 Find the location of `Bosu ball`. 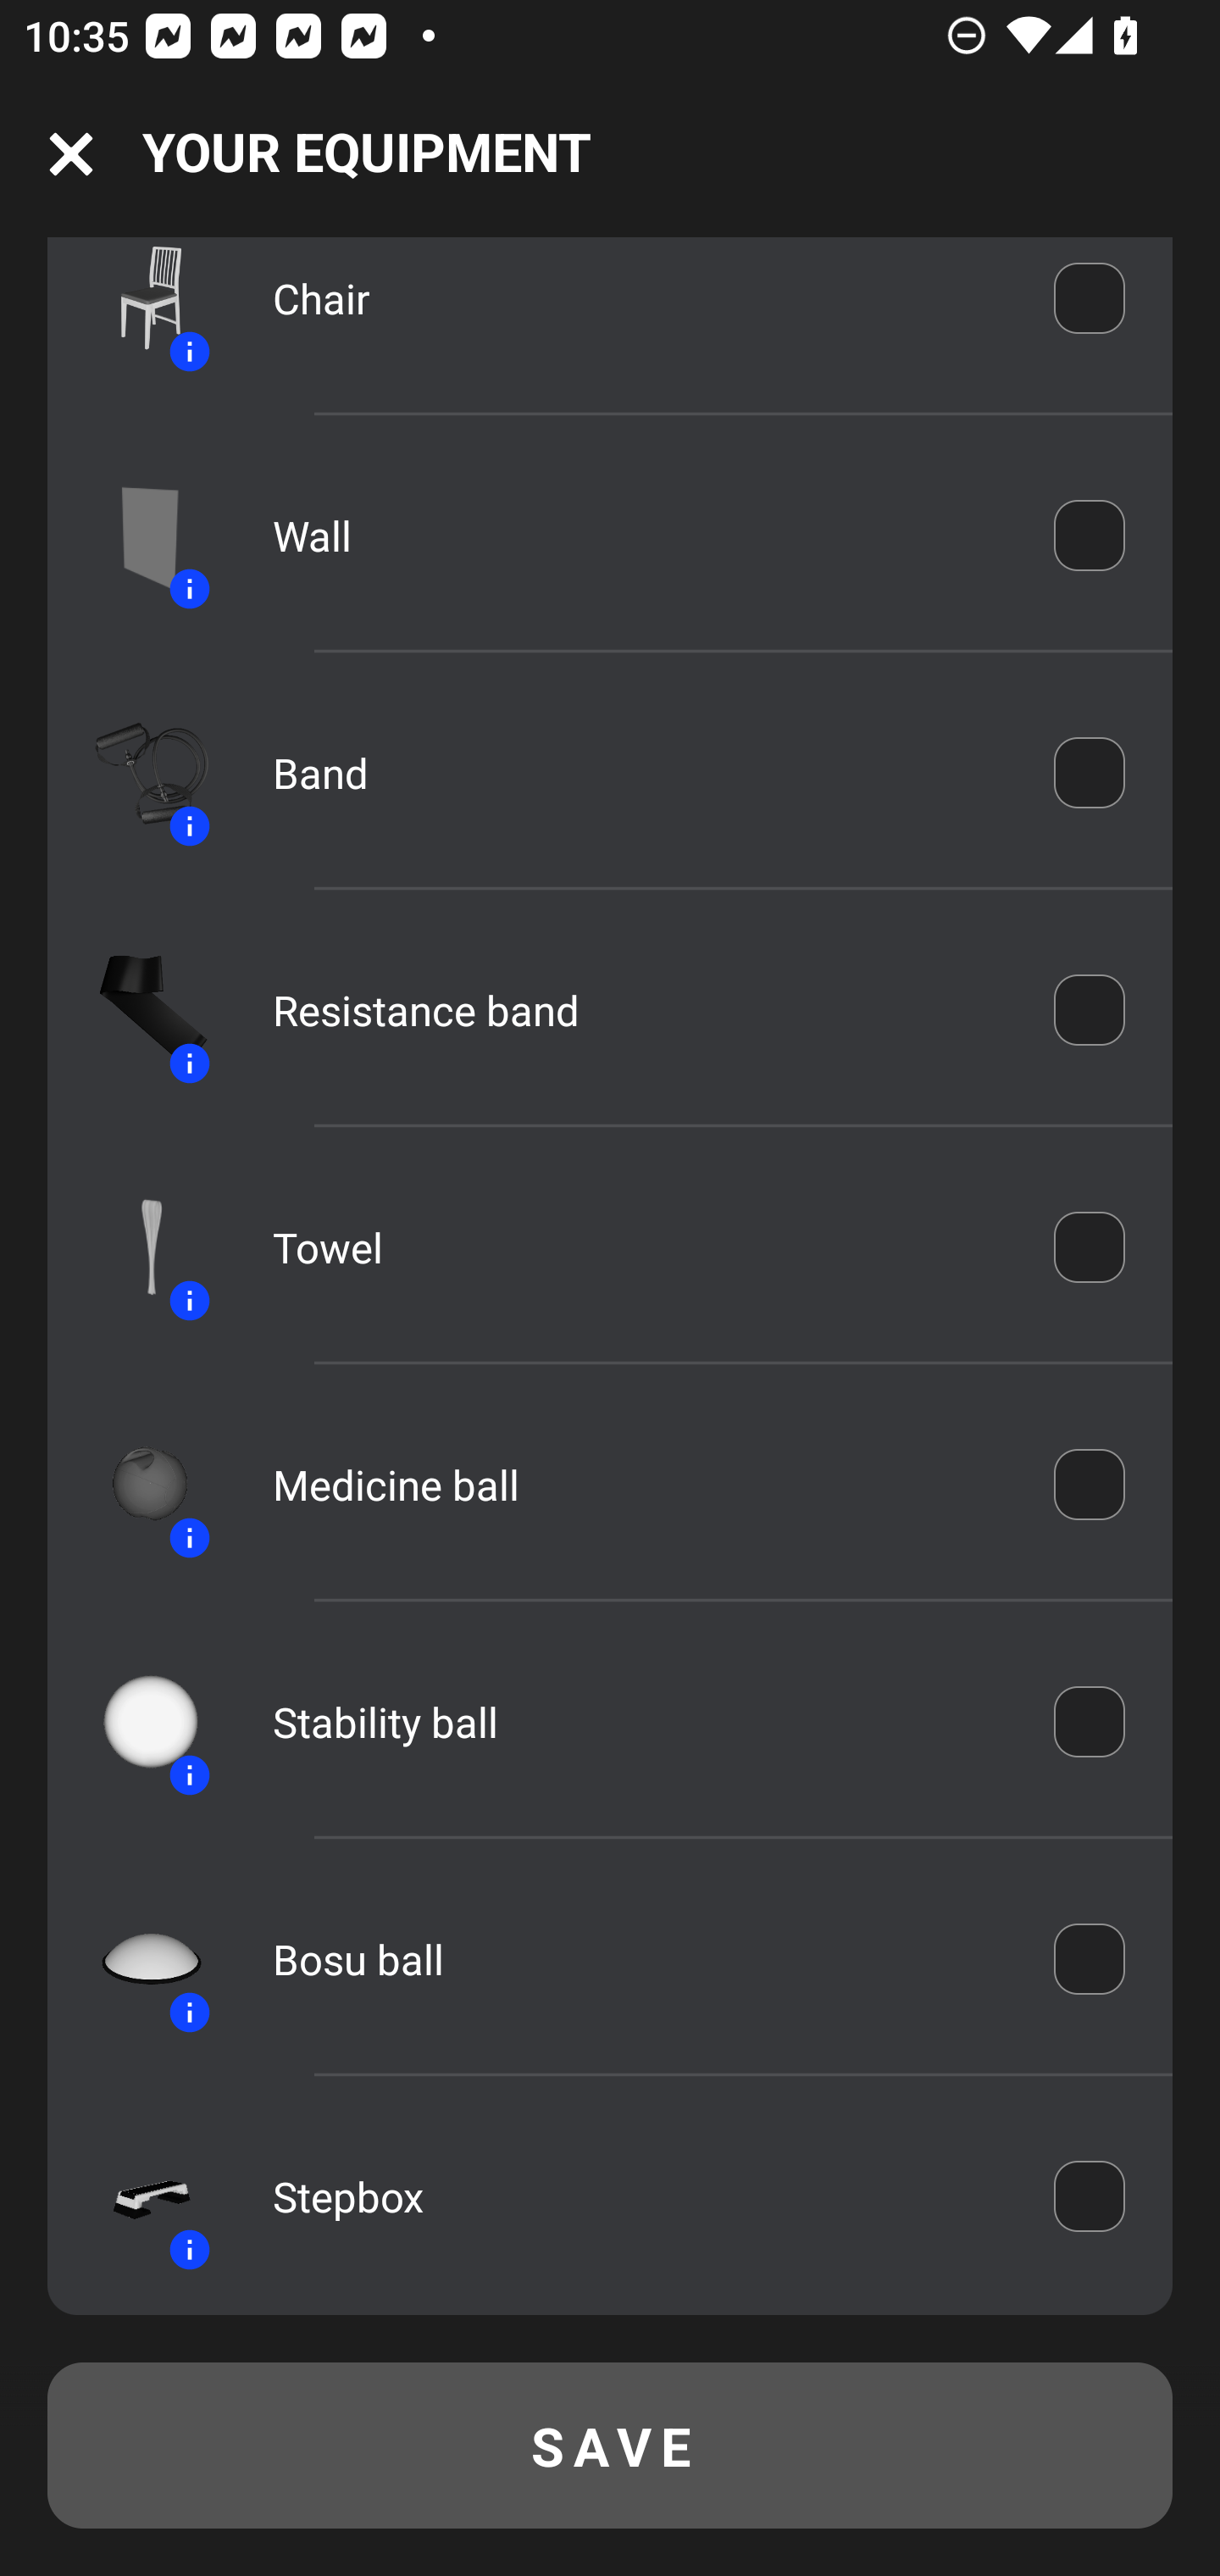

Bosu ball is located at coordinates (640, 1959).